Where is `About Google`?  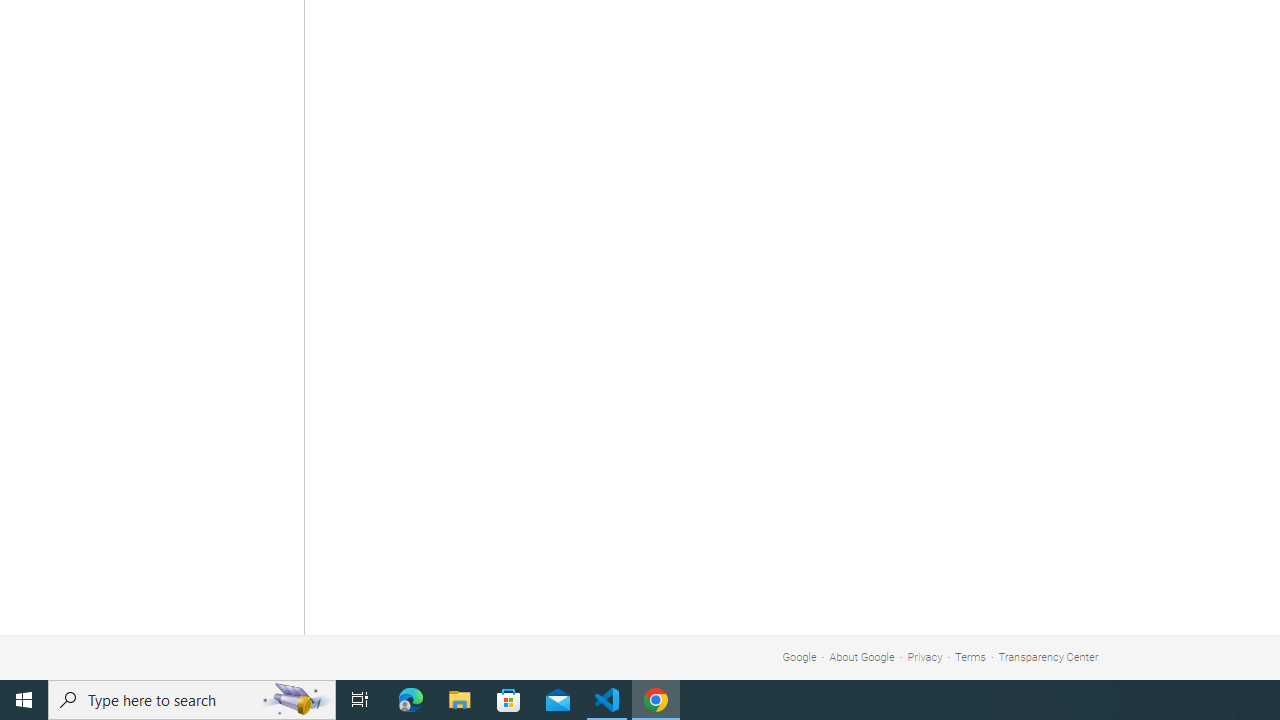
About Google is located at coordinates (862, 656).